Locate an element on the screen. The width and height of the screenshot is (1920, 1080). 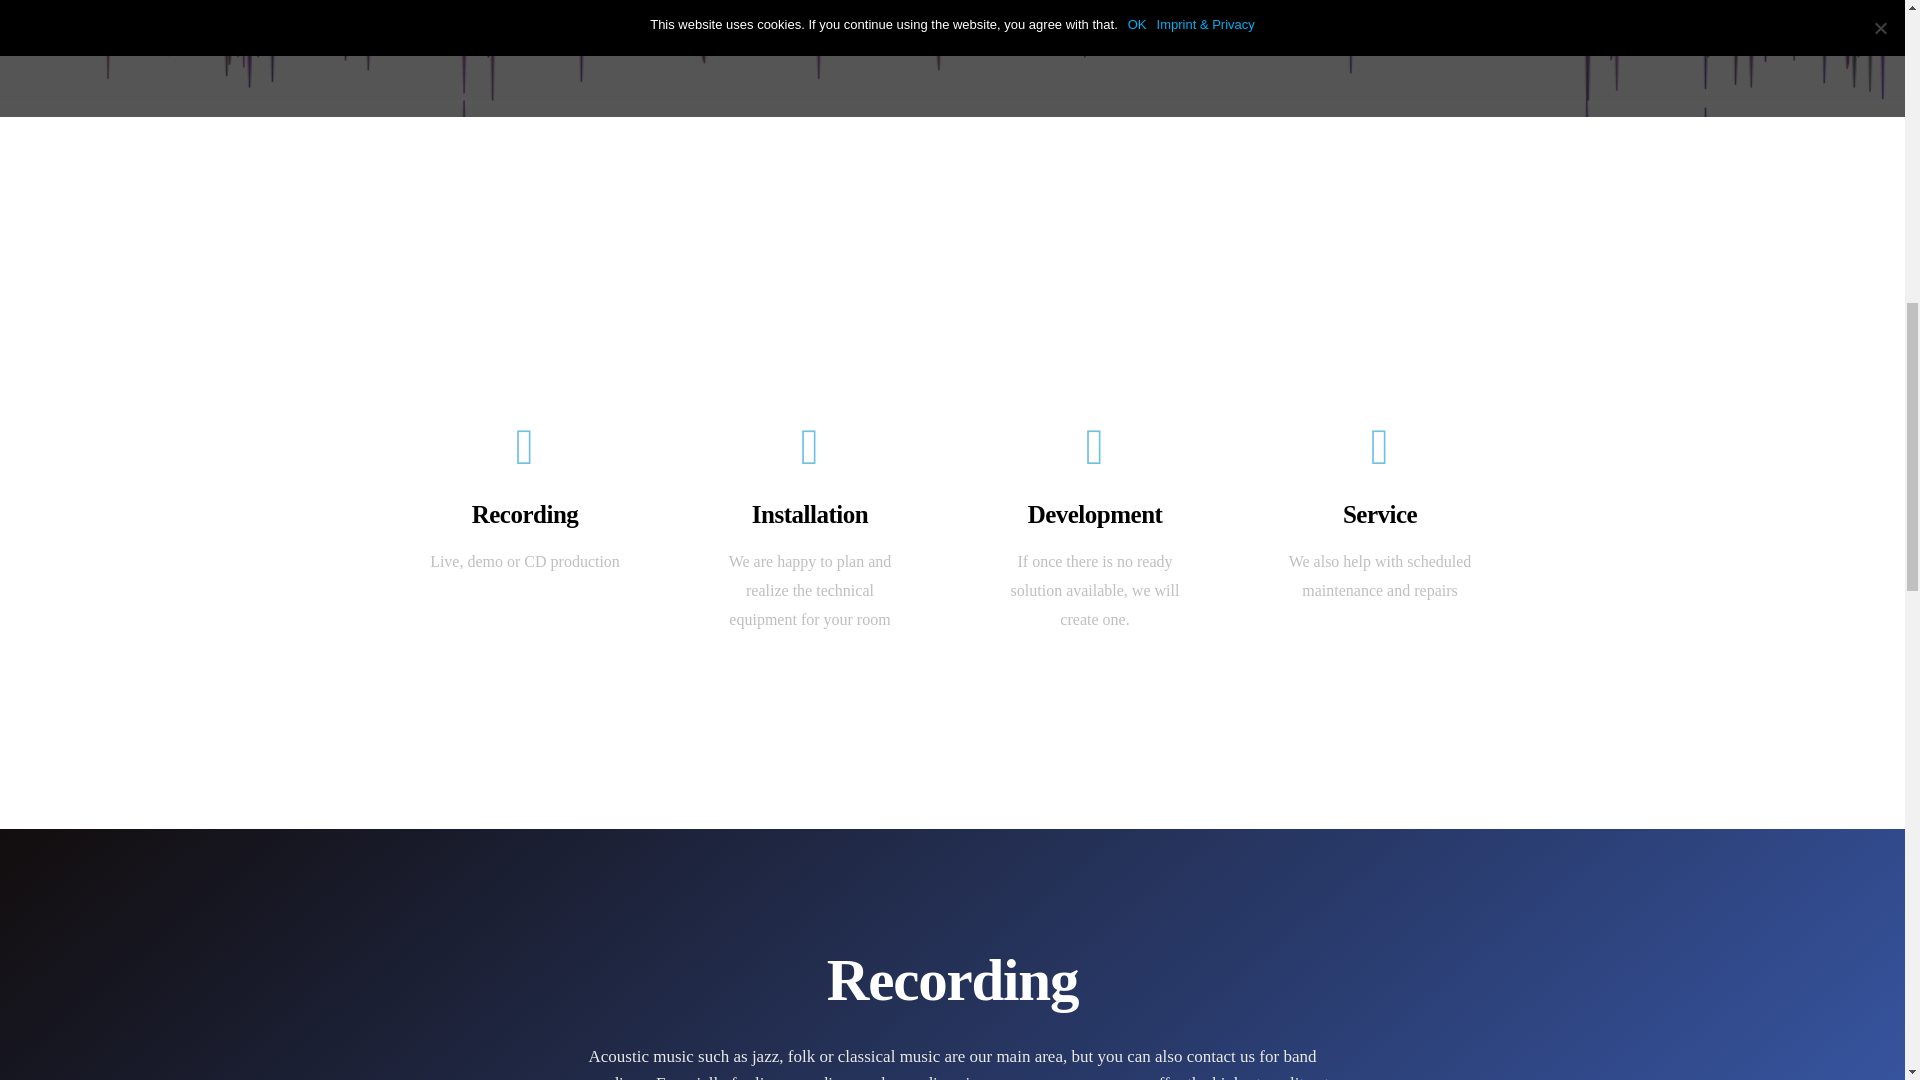
Service is located at coordinates (1379, 514).